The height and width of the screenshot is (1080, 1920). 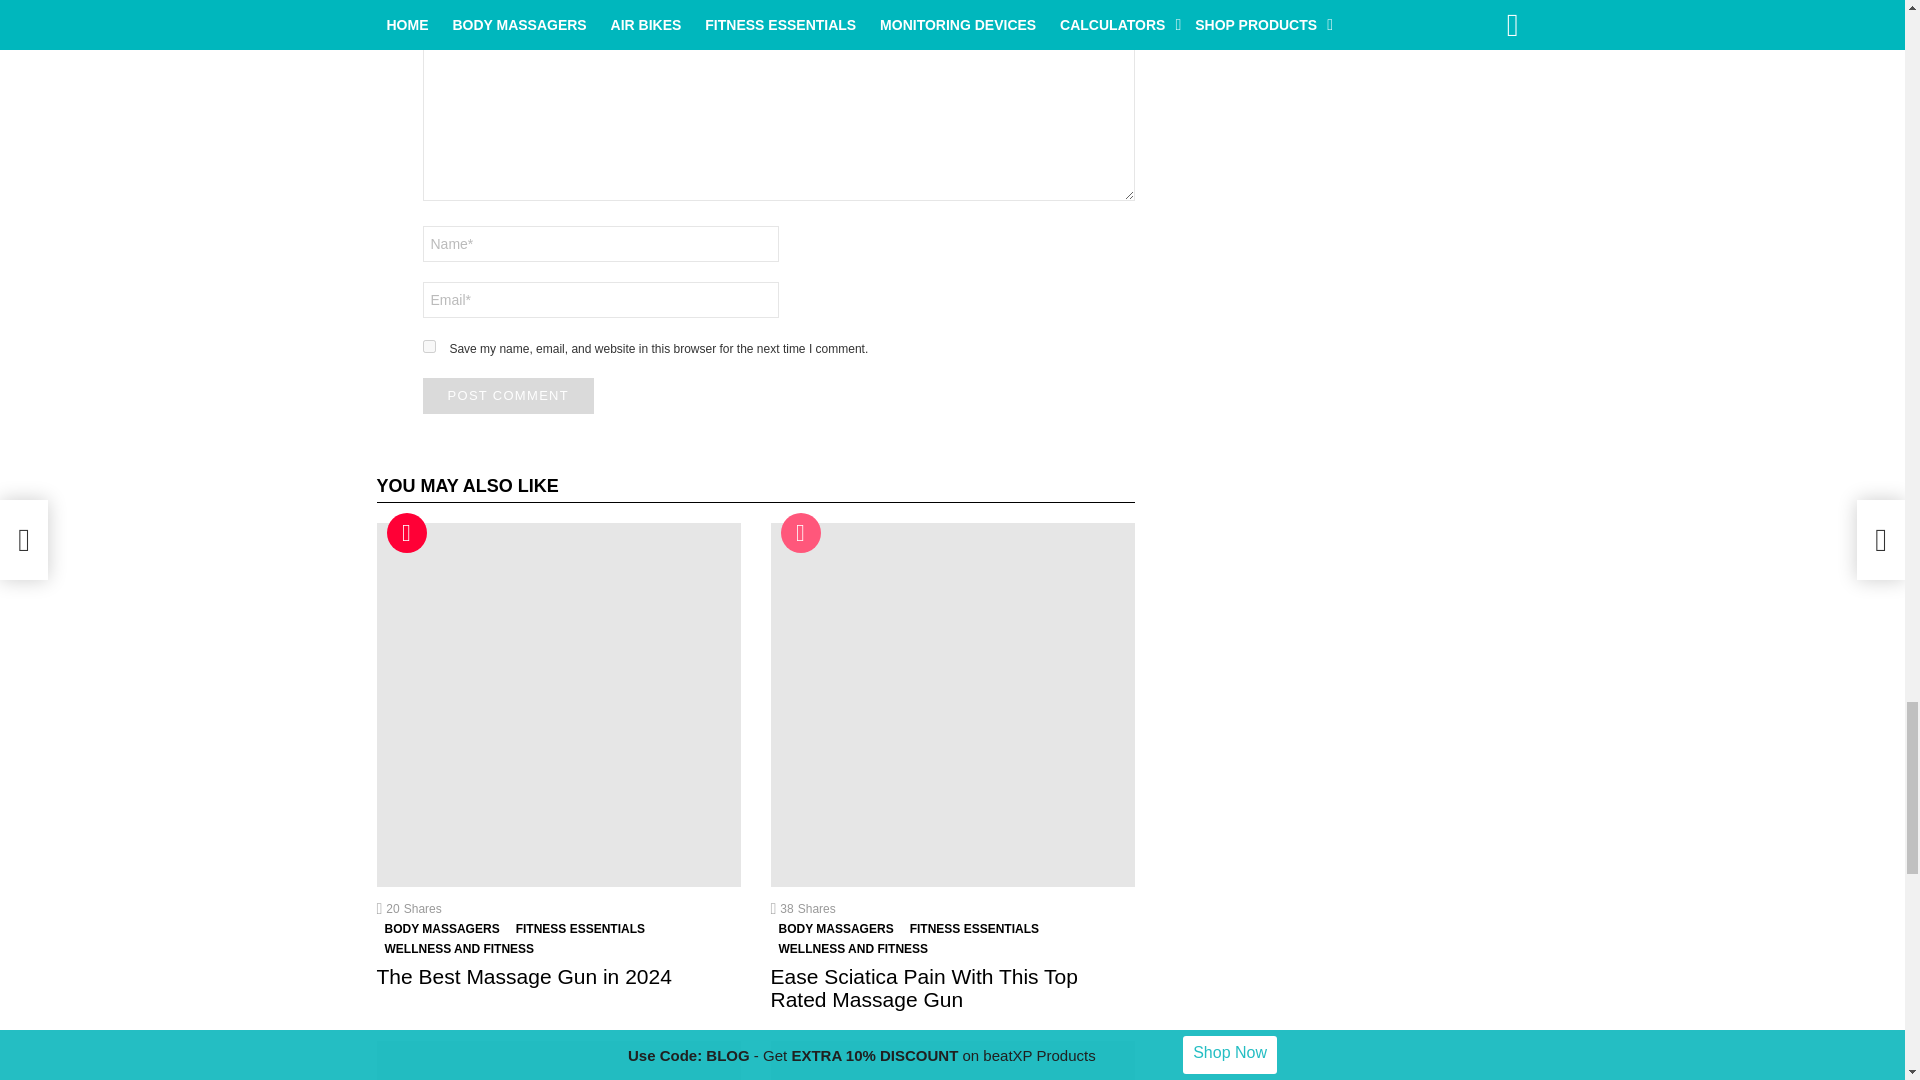 I want to click on Coupon Inside, so click(x=406, y=532).